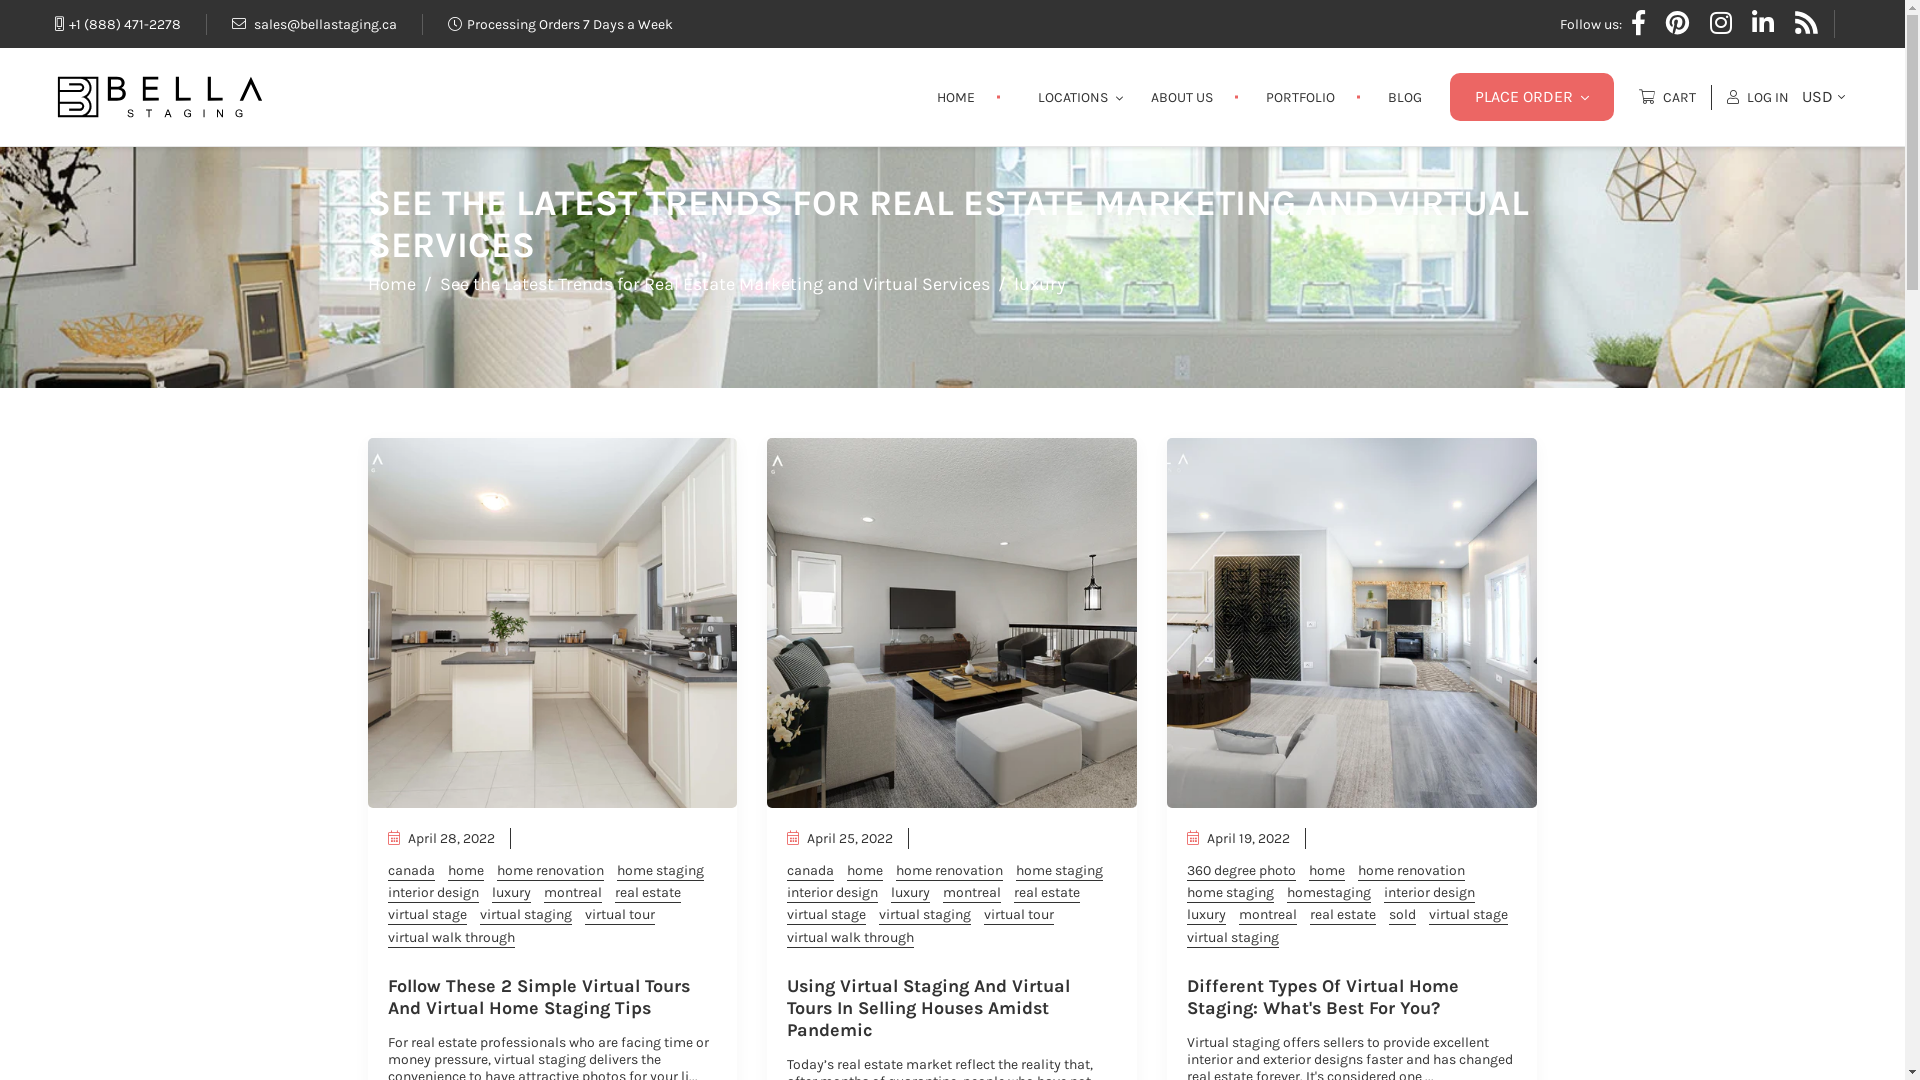  I want to click on luxury, so click(1206, 916).